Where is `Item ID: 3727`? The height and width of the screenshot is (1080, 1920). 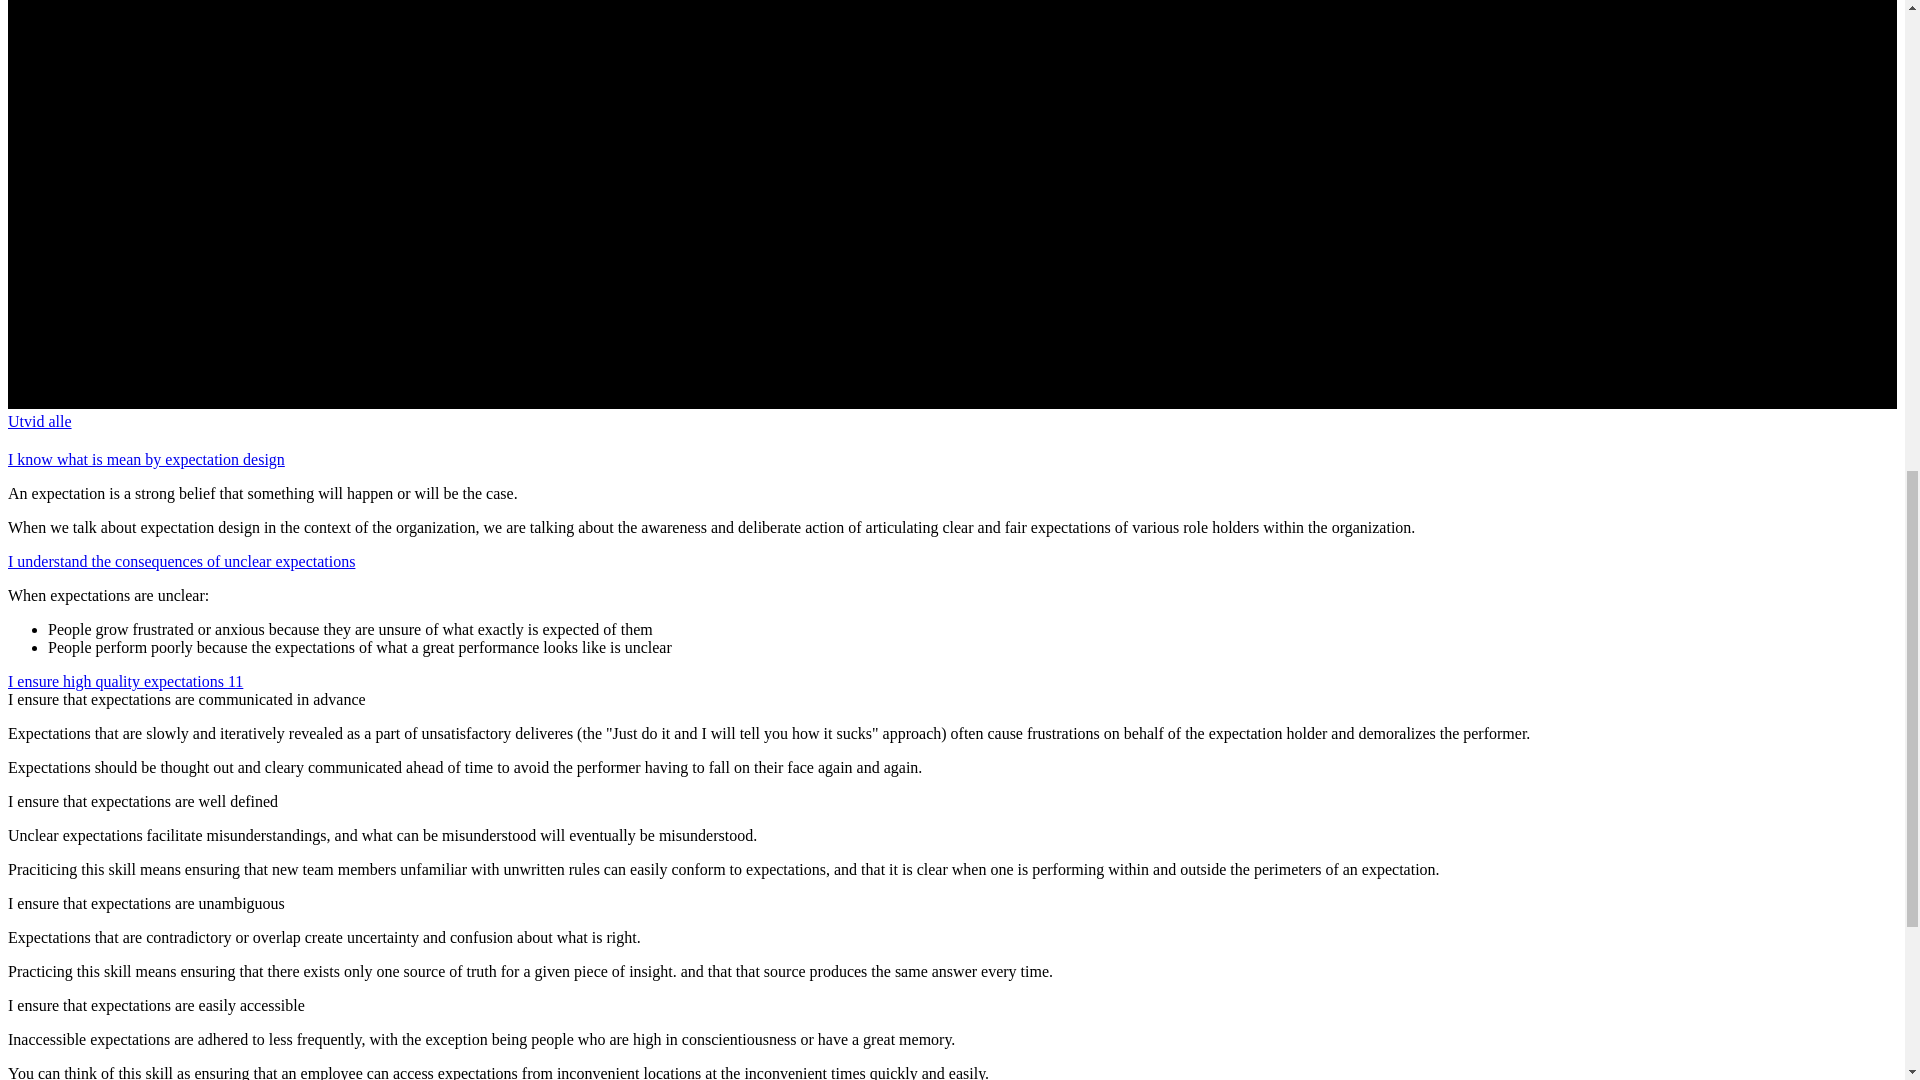
Item ID: 3727 is located at coordinates (146, 459).